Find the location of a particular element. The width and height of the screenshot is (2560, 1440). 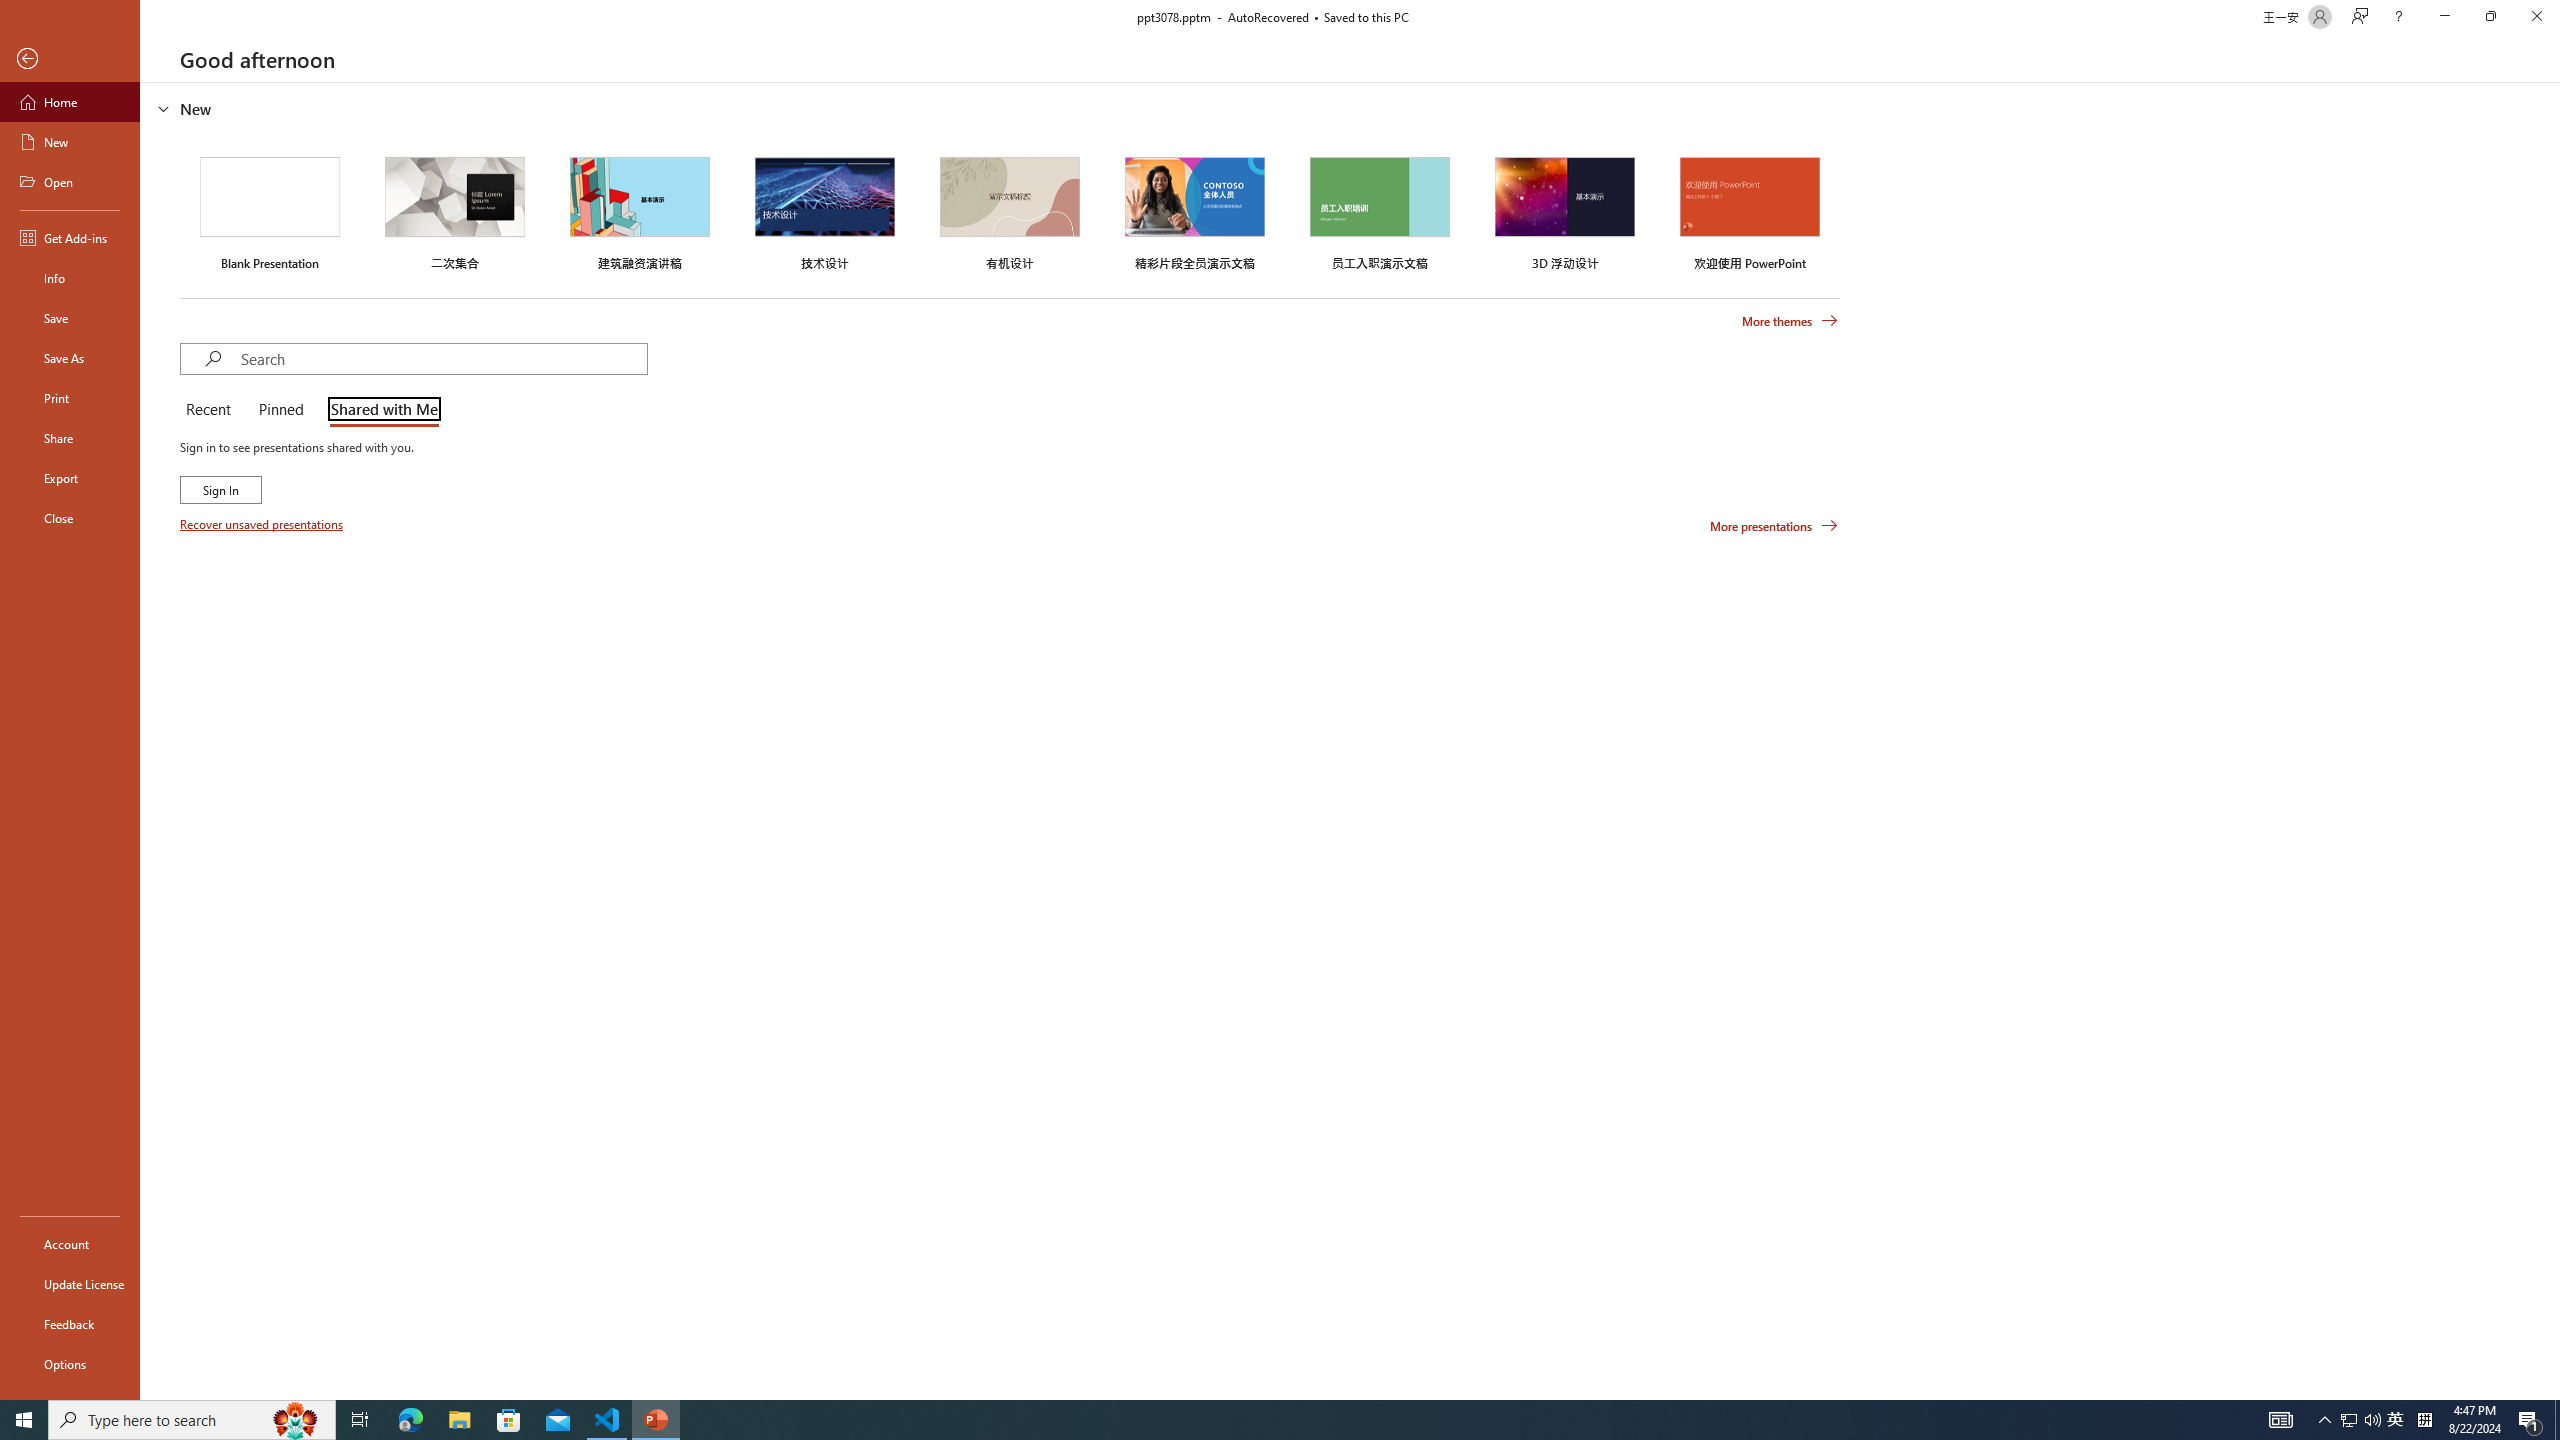

Back is located at coordinates (70, 60).